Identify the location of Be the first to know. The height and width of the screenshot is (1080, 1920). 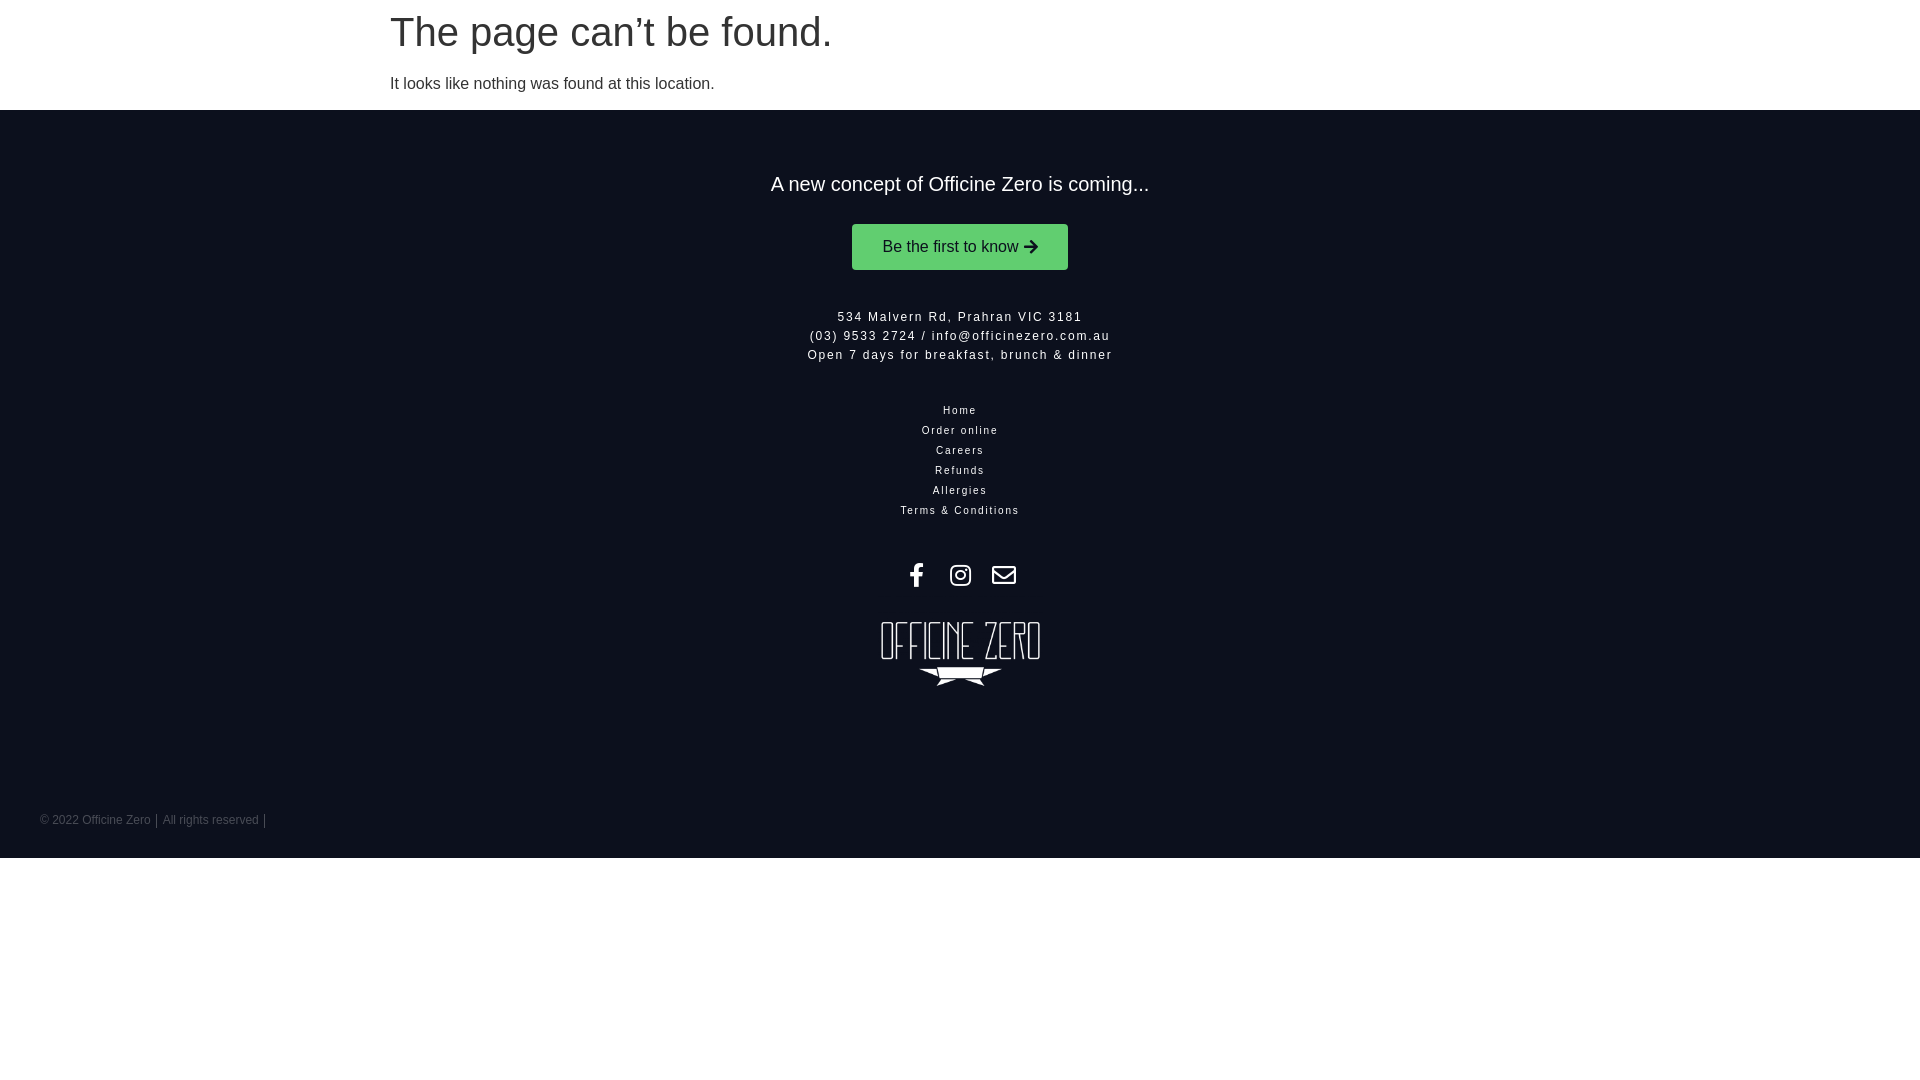
(960, 247).